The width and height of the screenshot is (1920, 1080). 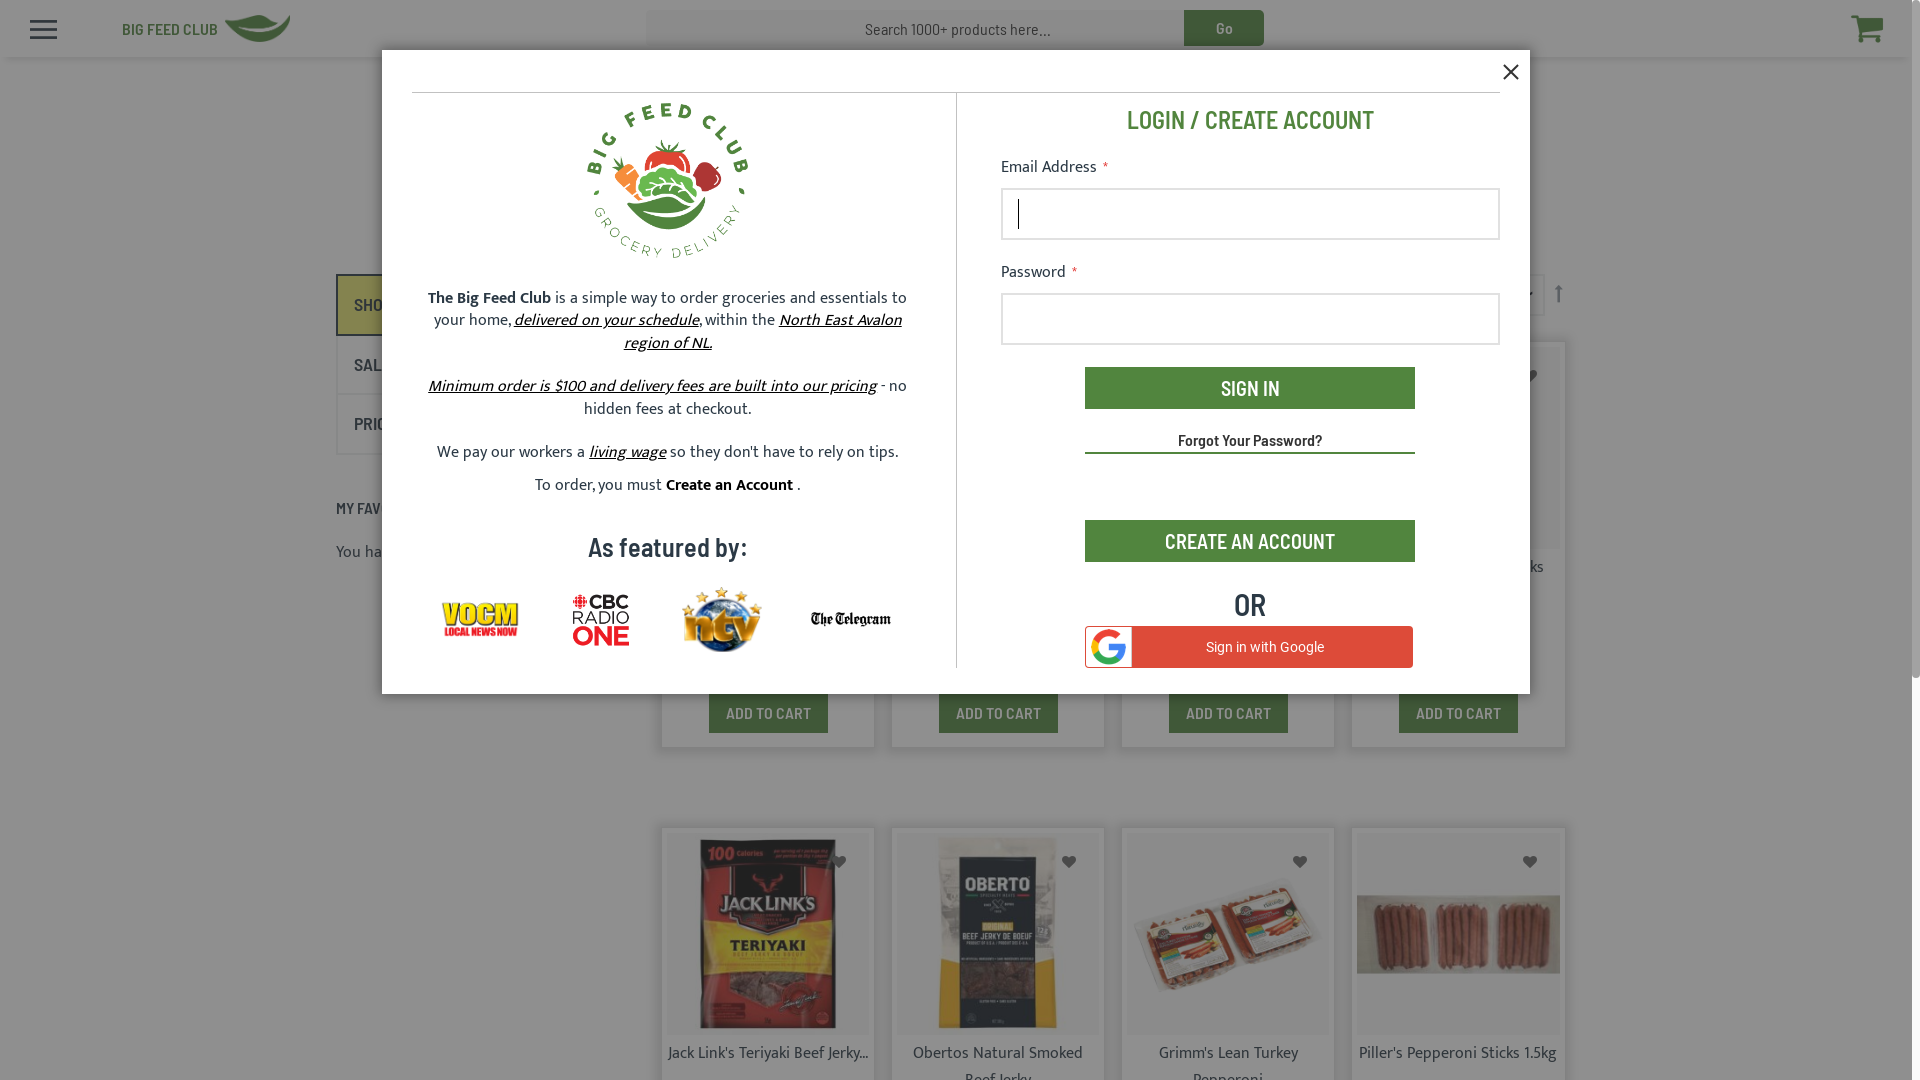 I want to click on Golden Island Korean Barbecue Pork J..., so click(x=998, y=581).